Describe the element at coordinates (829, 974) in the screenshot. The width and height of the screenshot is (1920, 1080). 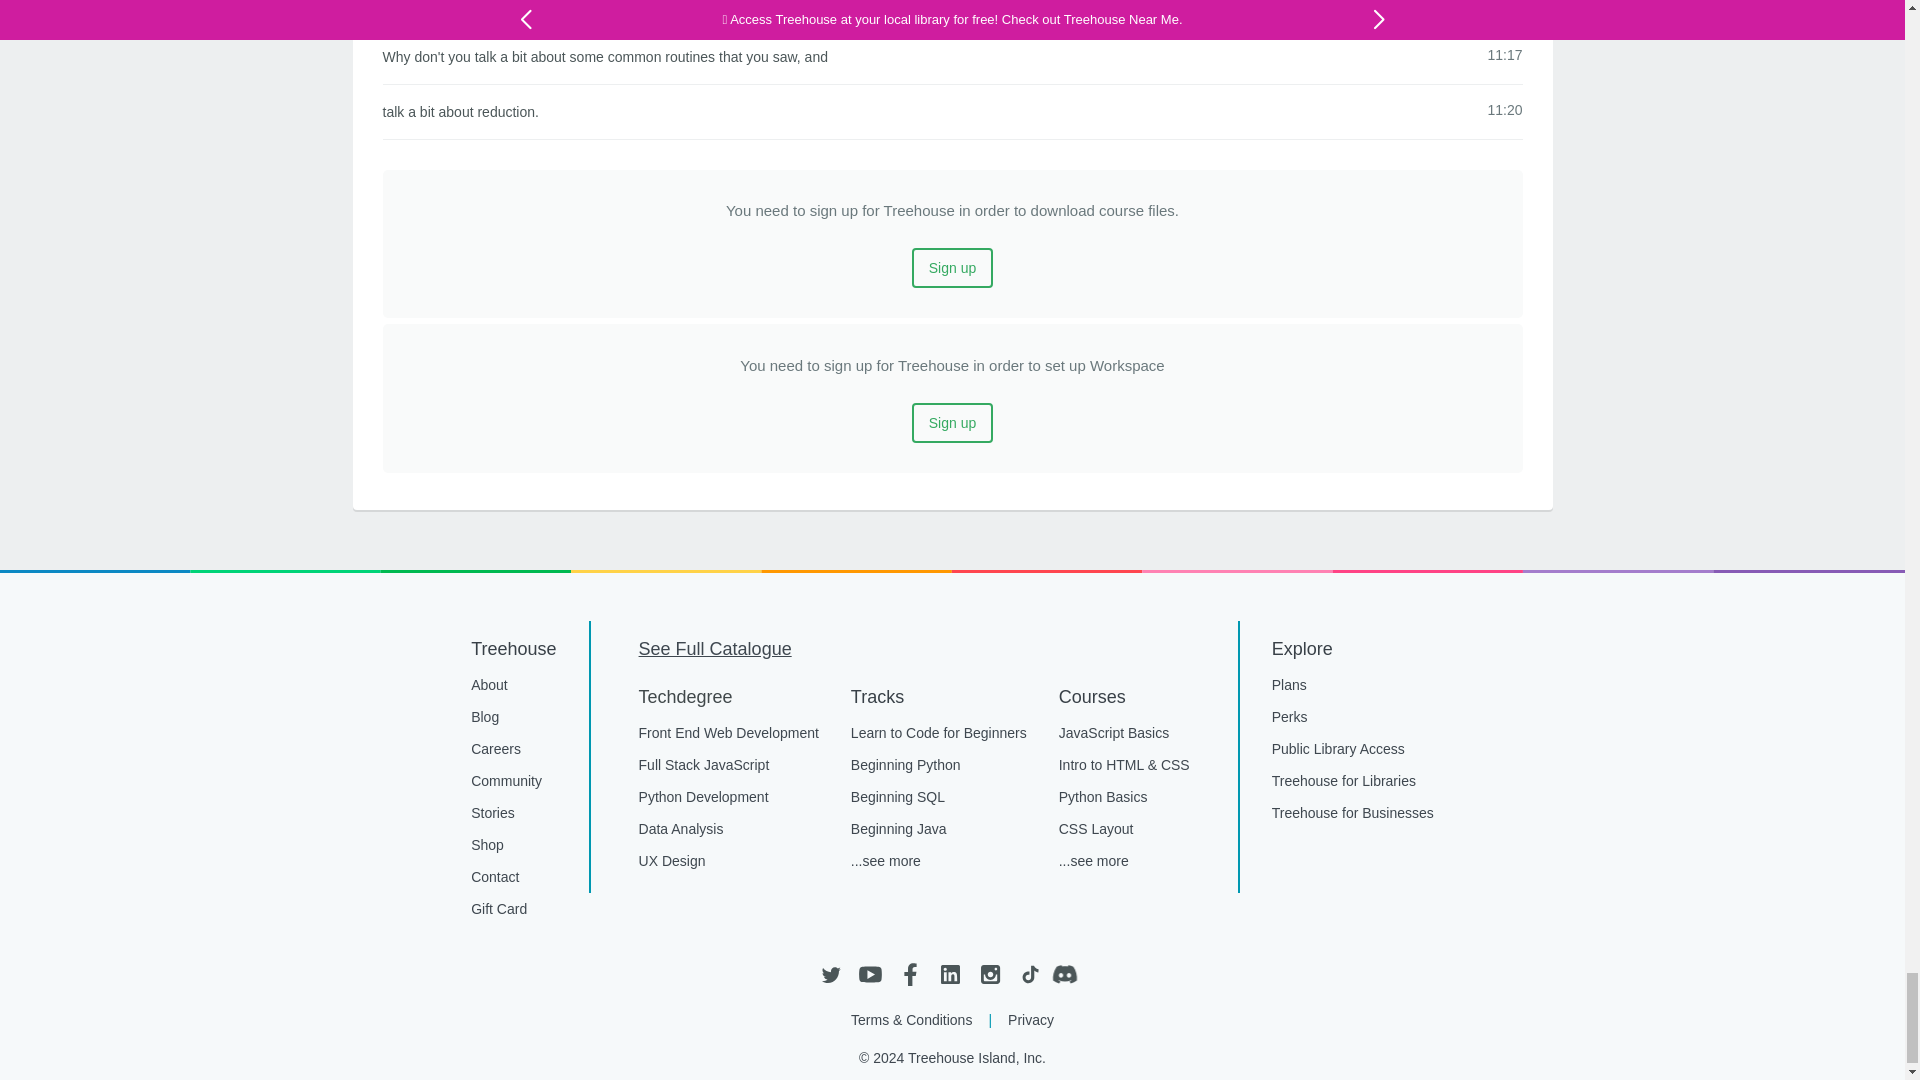
I see `Twitter` at that location.